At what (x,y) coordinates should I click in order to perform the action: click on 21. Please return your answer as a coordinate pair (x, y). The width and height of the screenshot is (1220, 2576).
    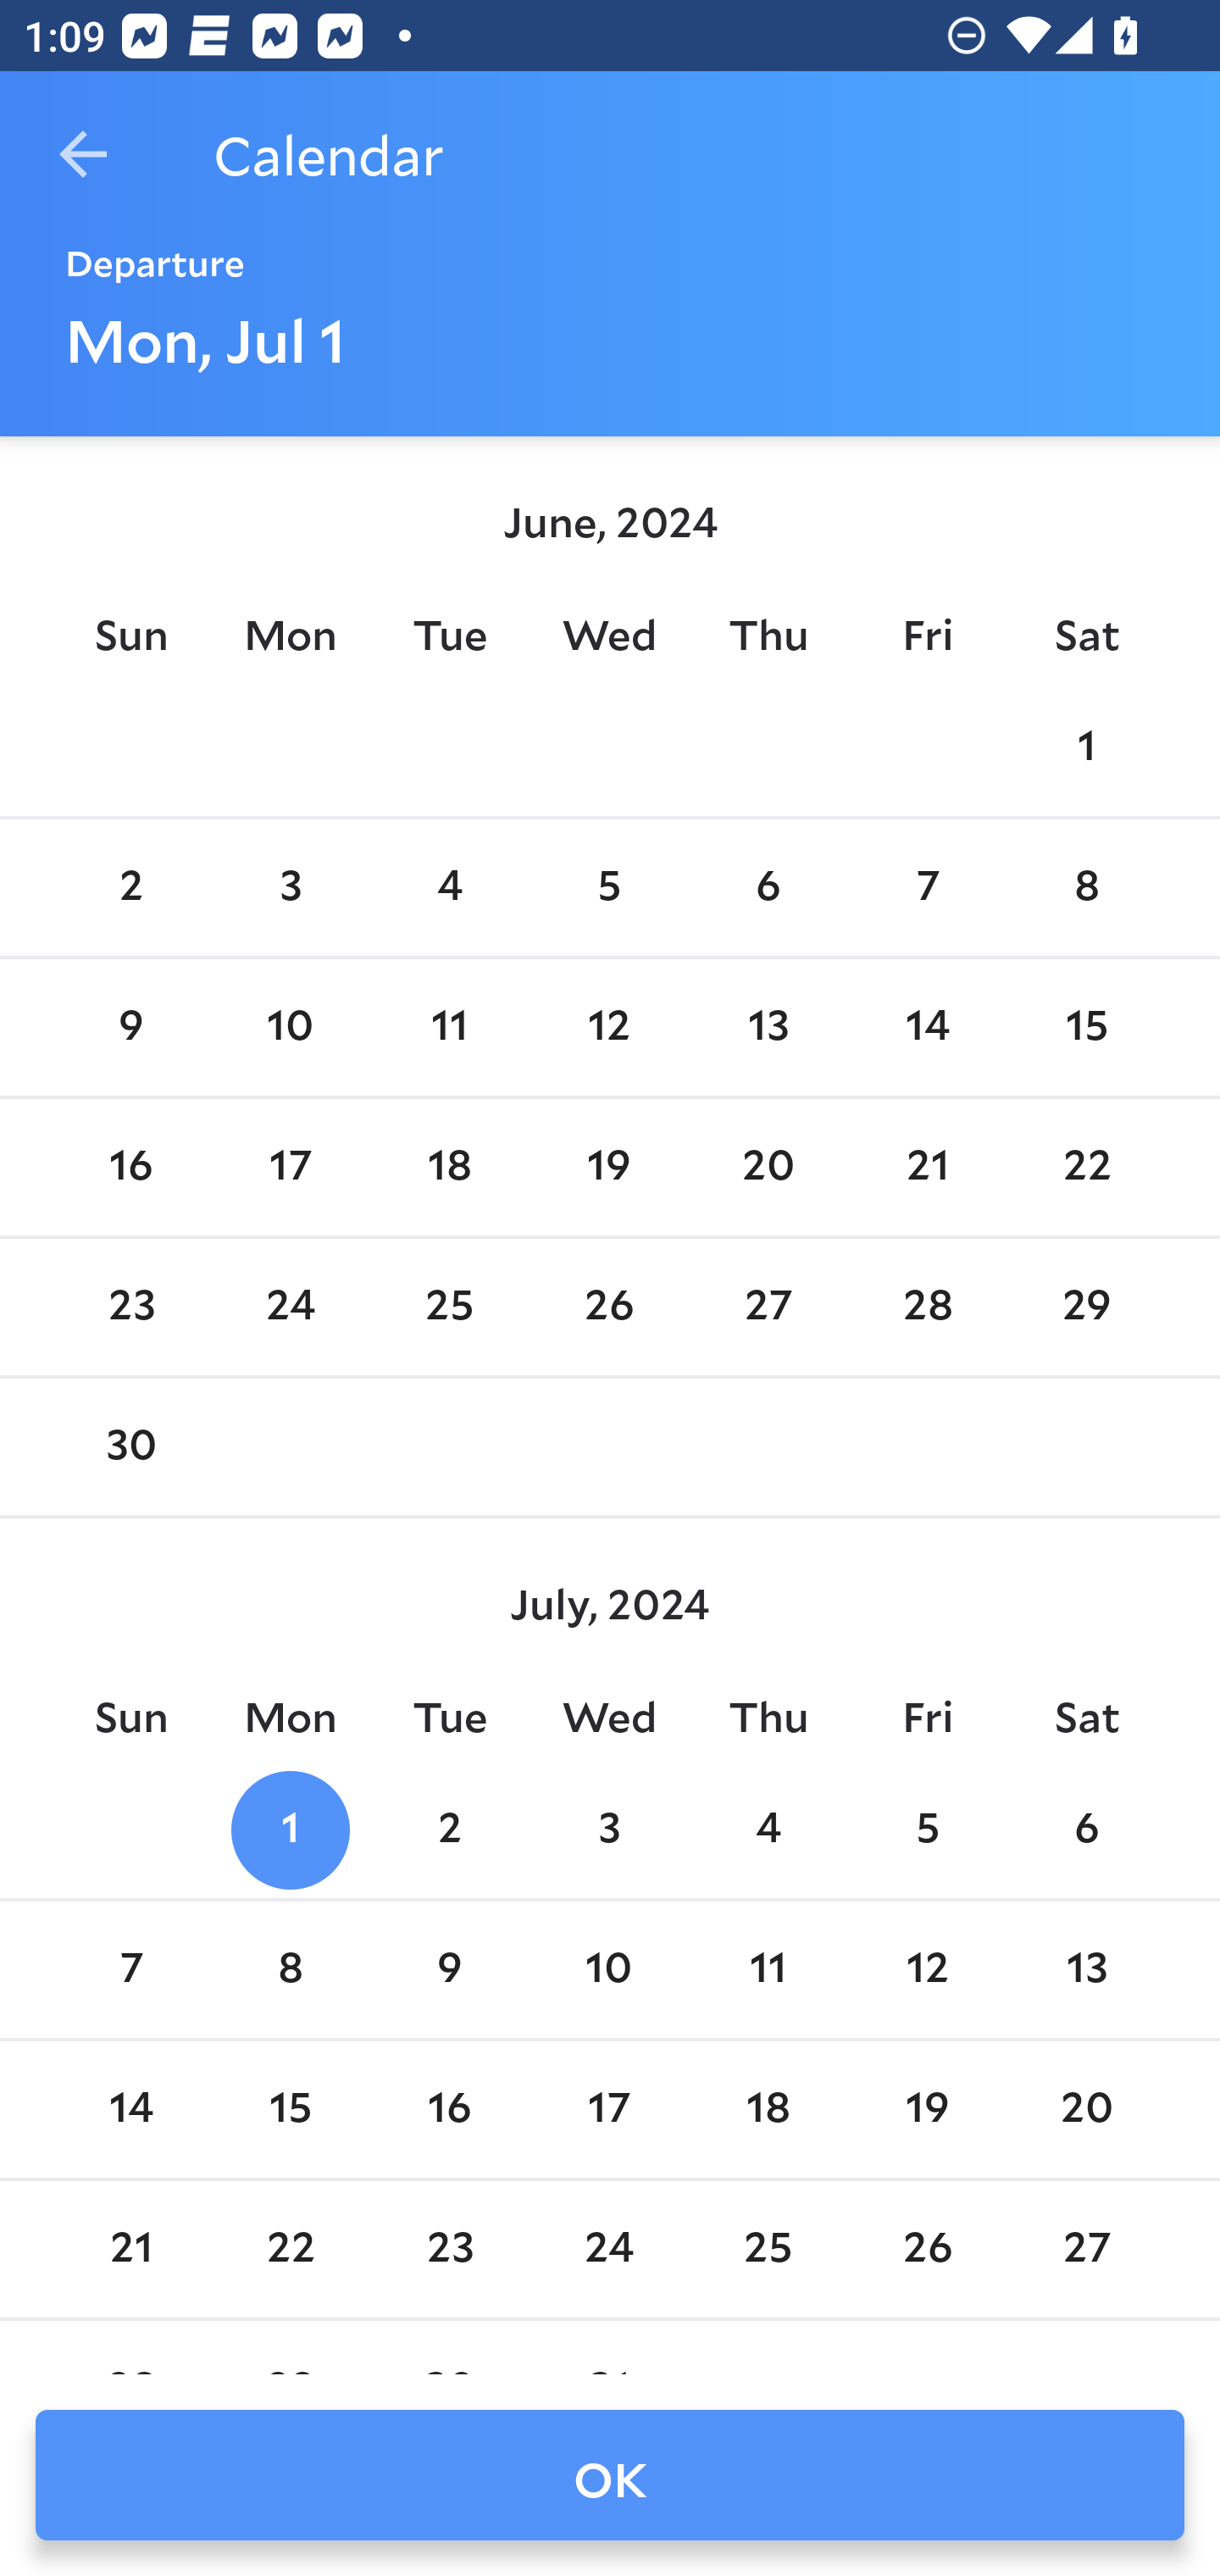
    Looking at the image, I should click on (130, 2249).